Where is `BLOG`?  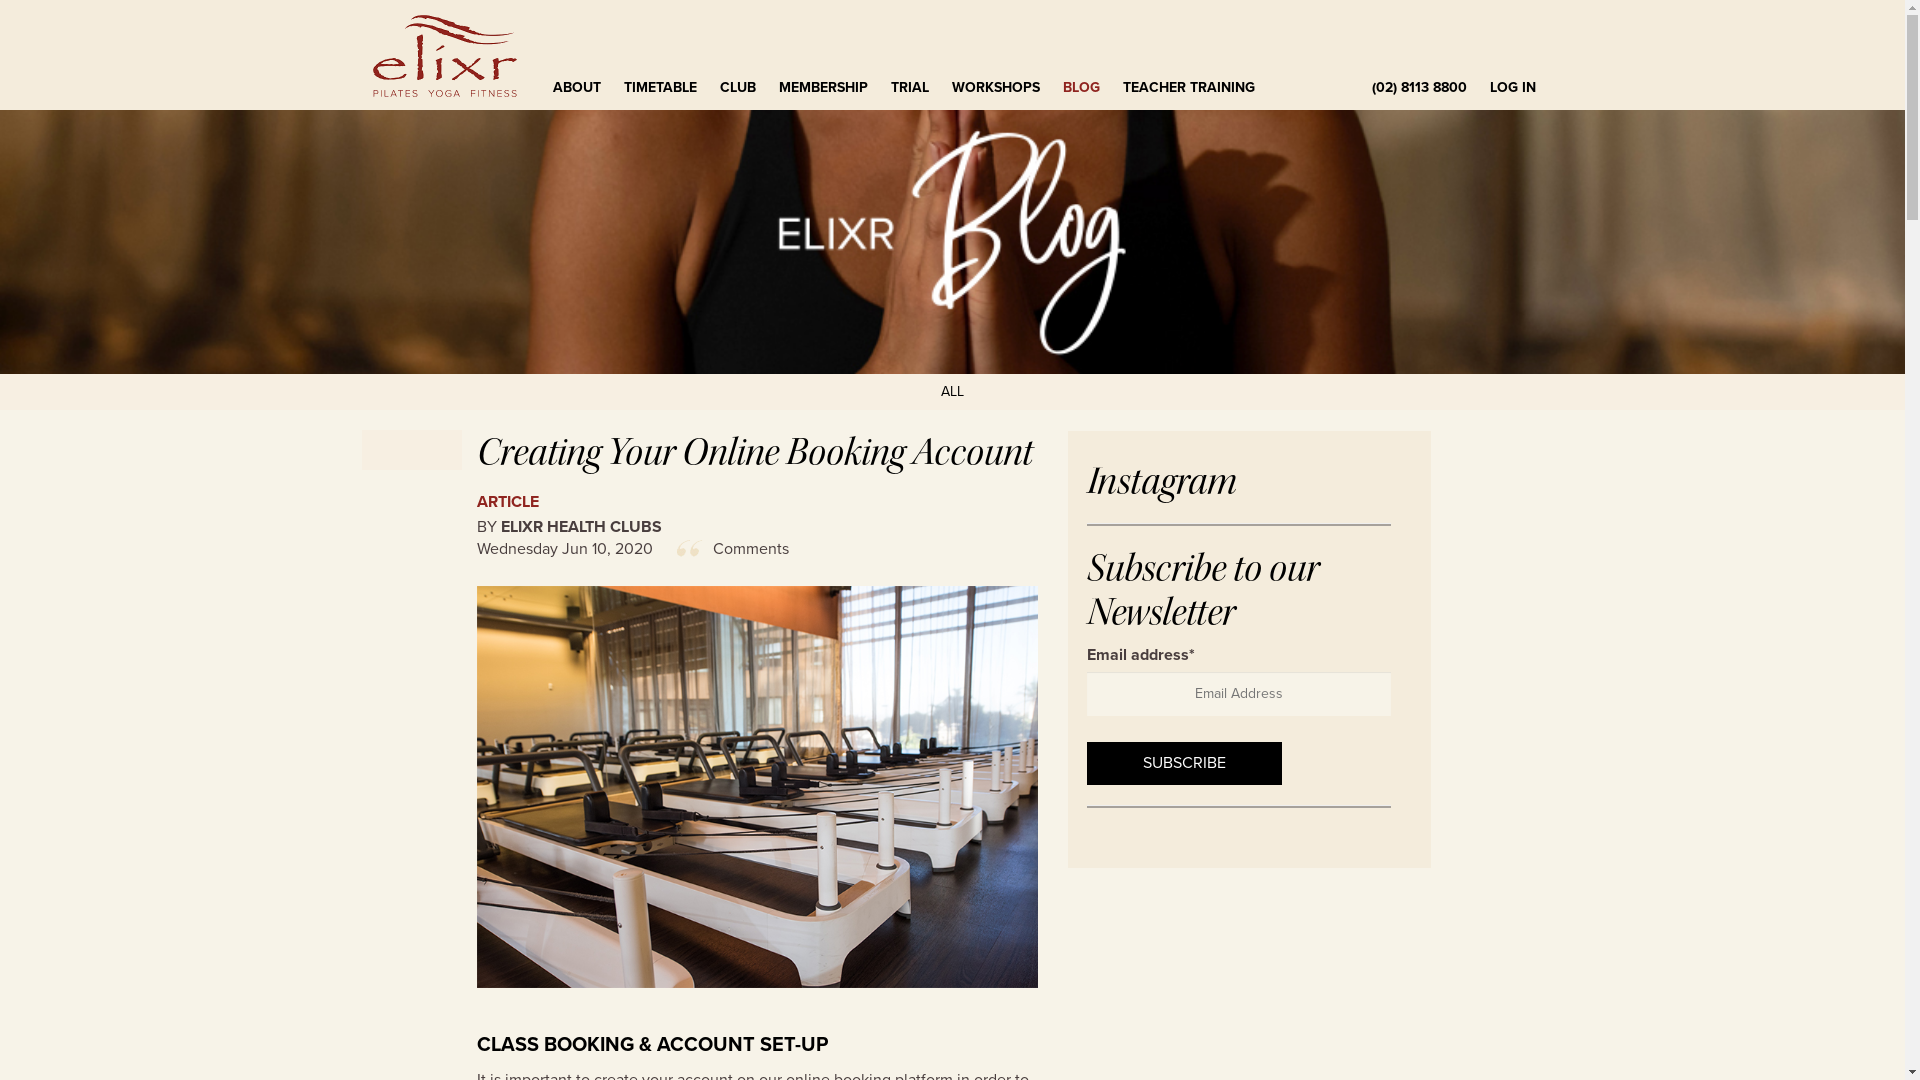
BLOG is located at coordinates (1082, 88).